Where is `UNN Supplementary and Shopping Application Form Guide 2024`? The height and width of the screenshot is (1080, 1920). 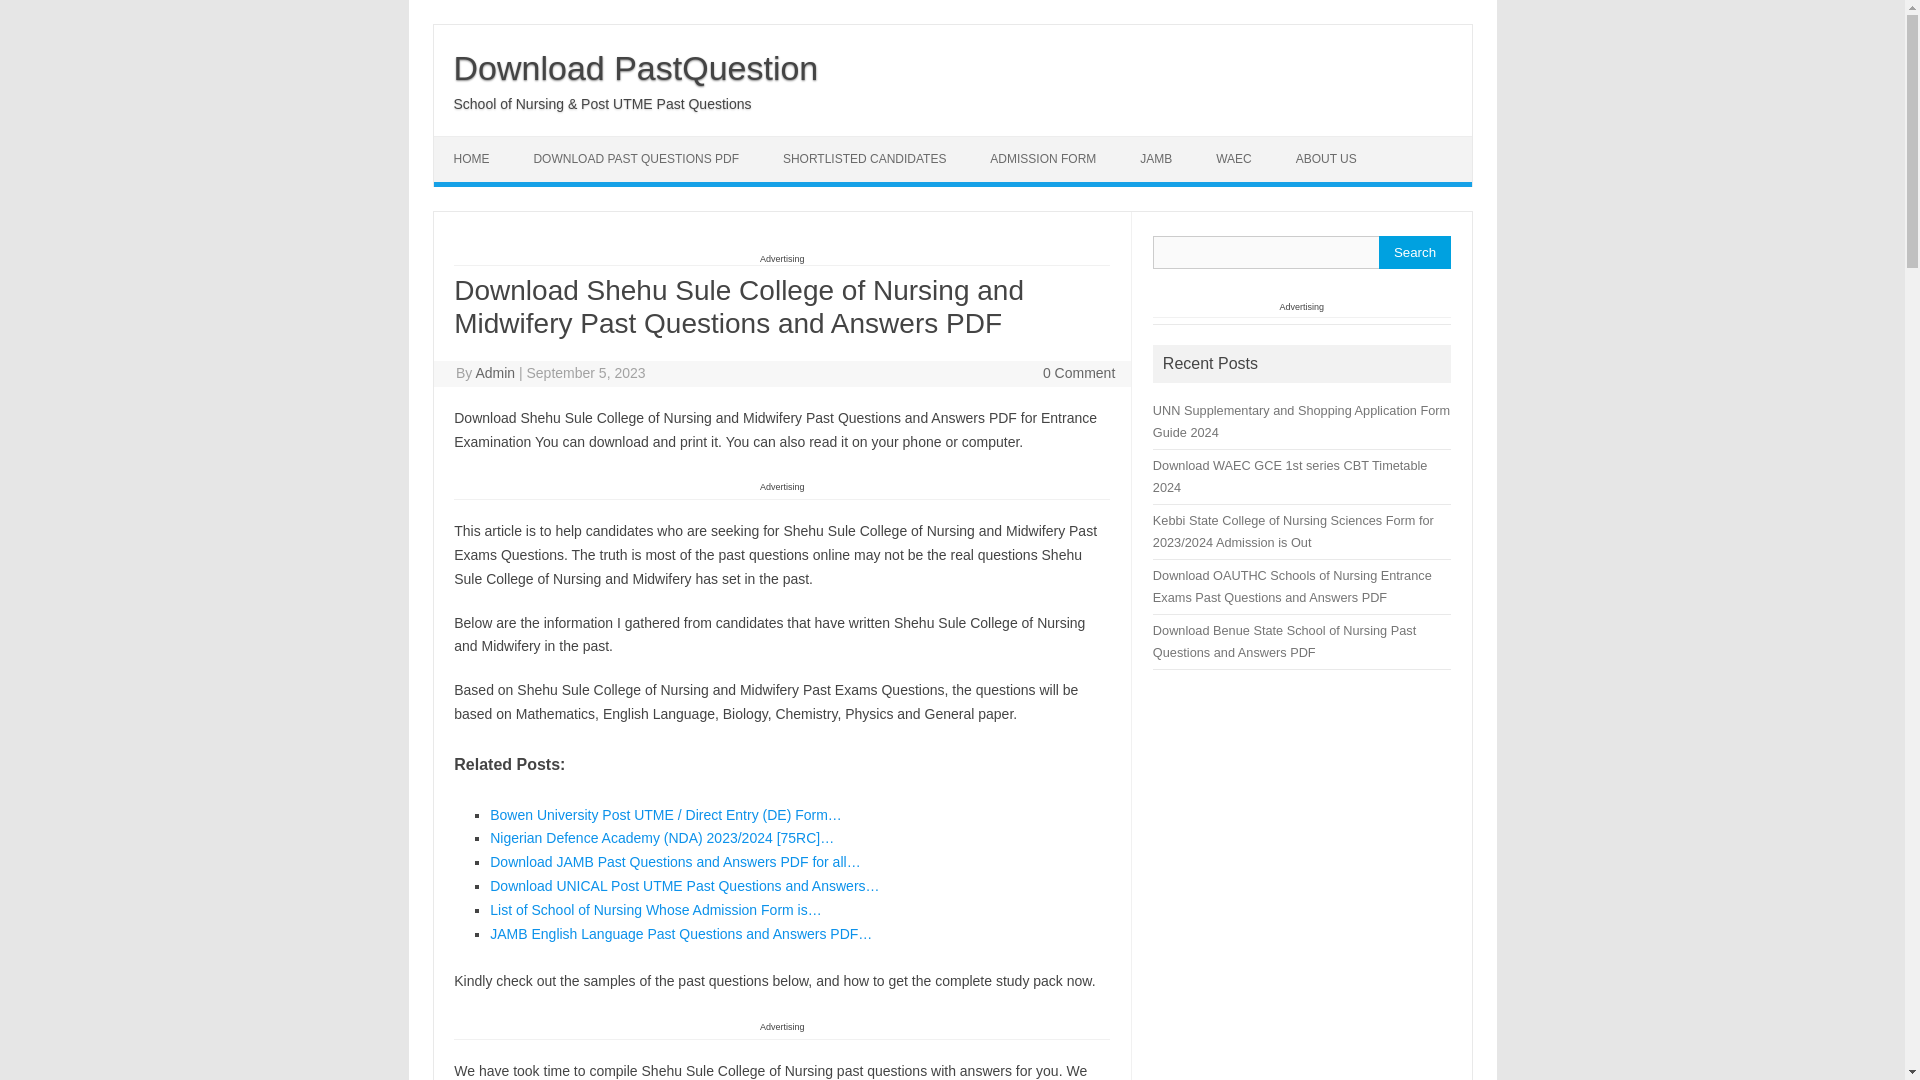
UNN Supplementary and Shopping Application Form Guide 2024 is located at coordinates (1301, 420).